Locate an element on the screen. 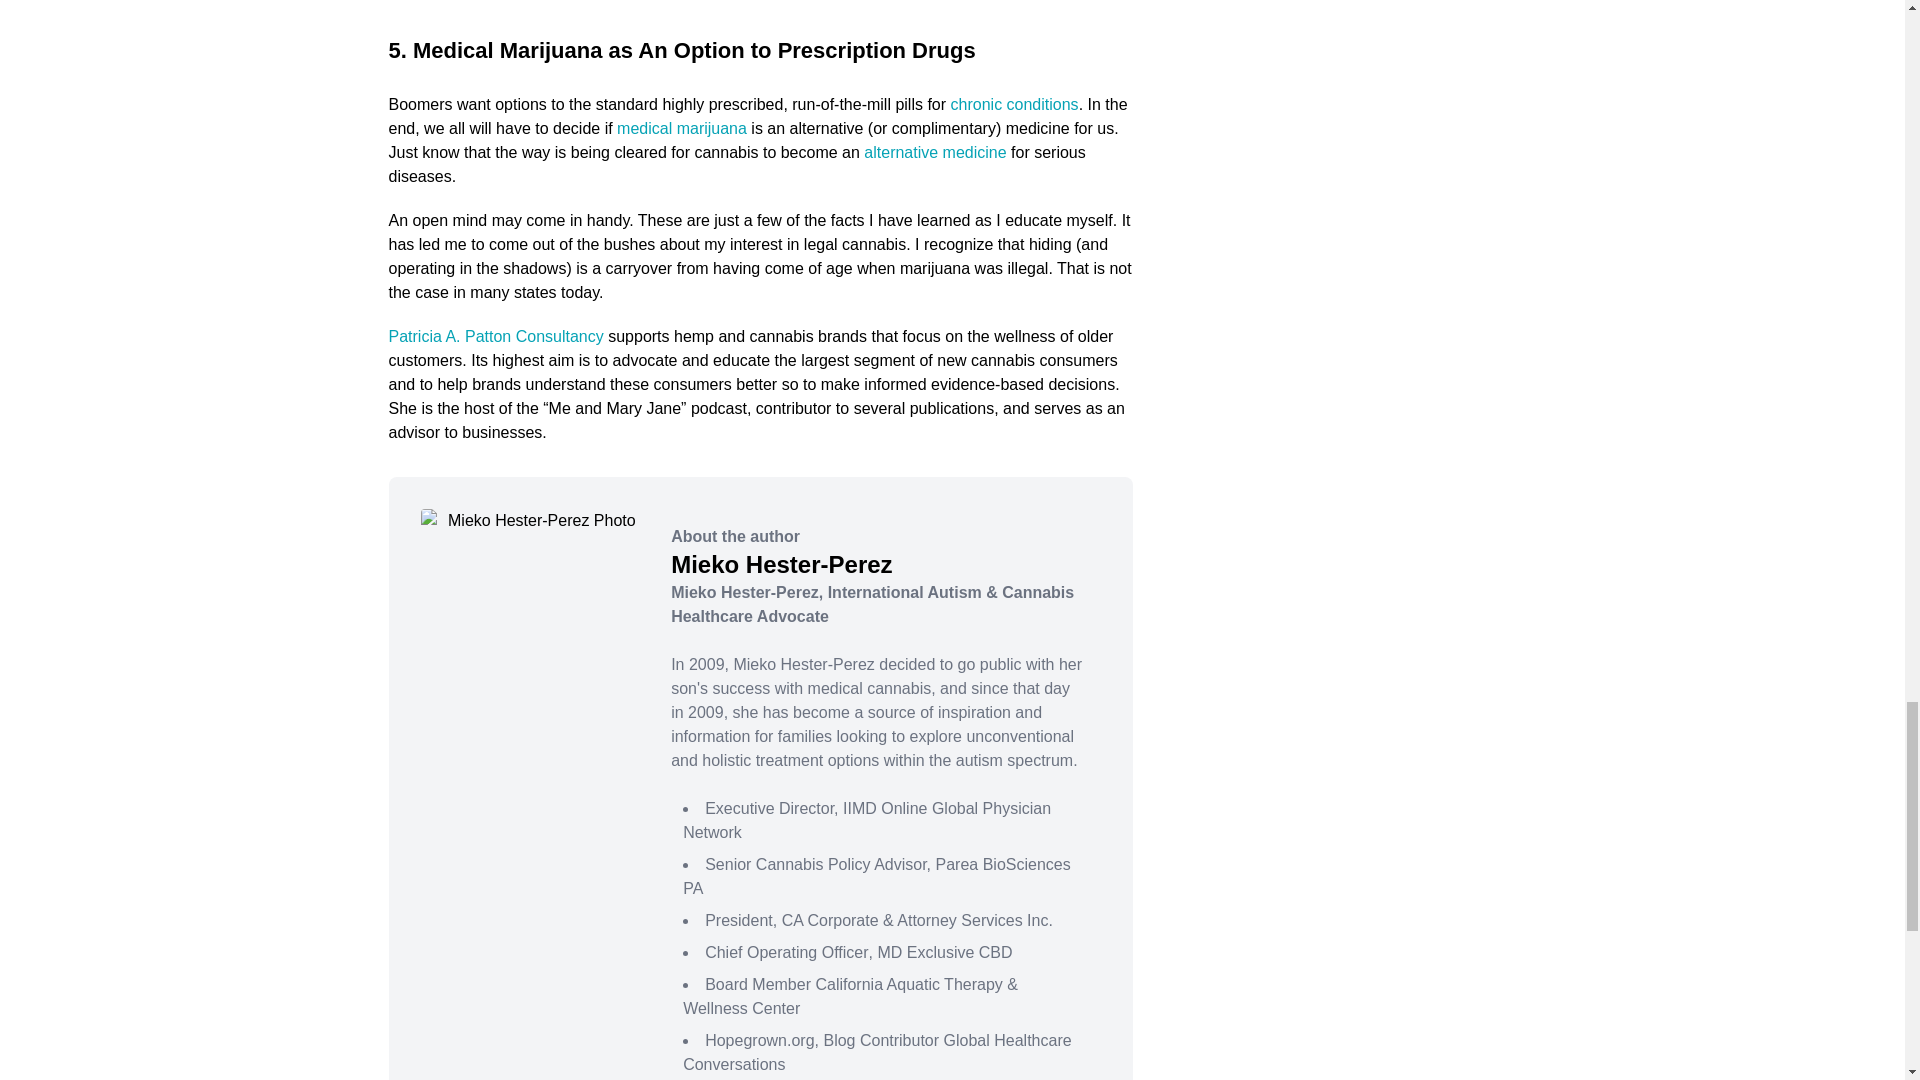 This screenshot has height=1080, width=1920. Patricia A. Patton Consultancy is located at coordinates (494, 336).